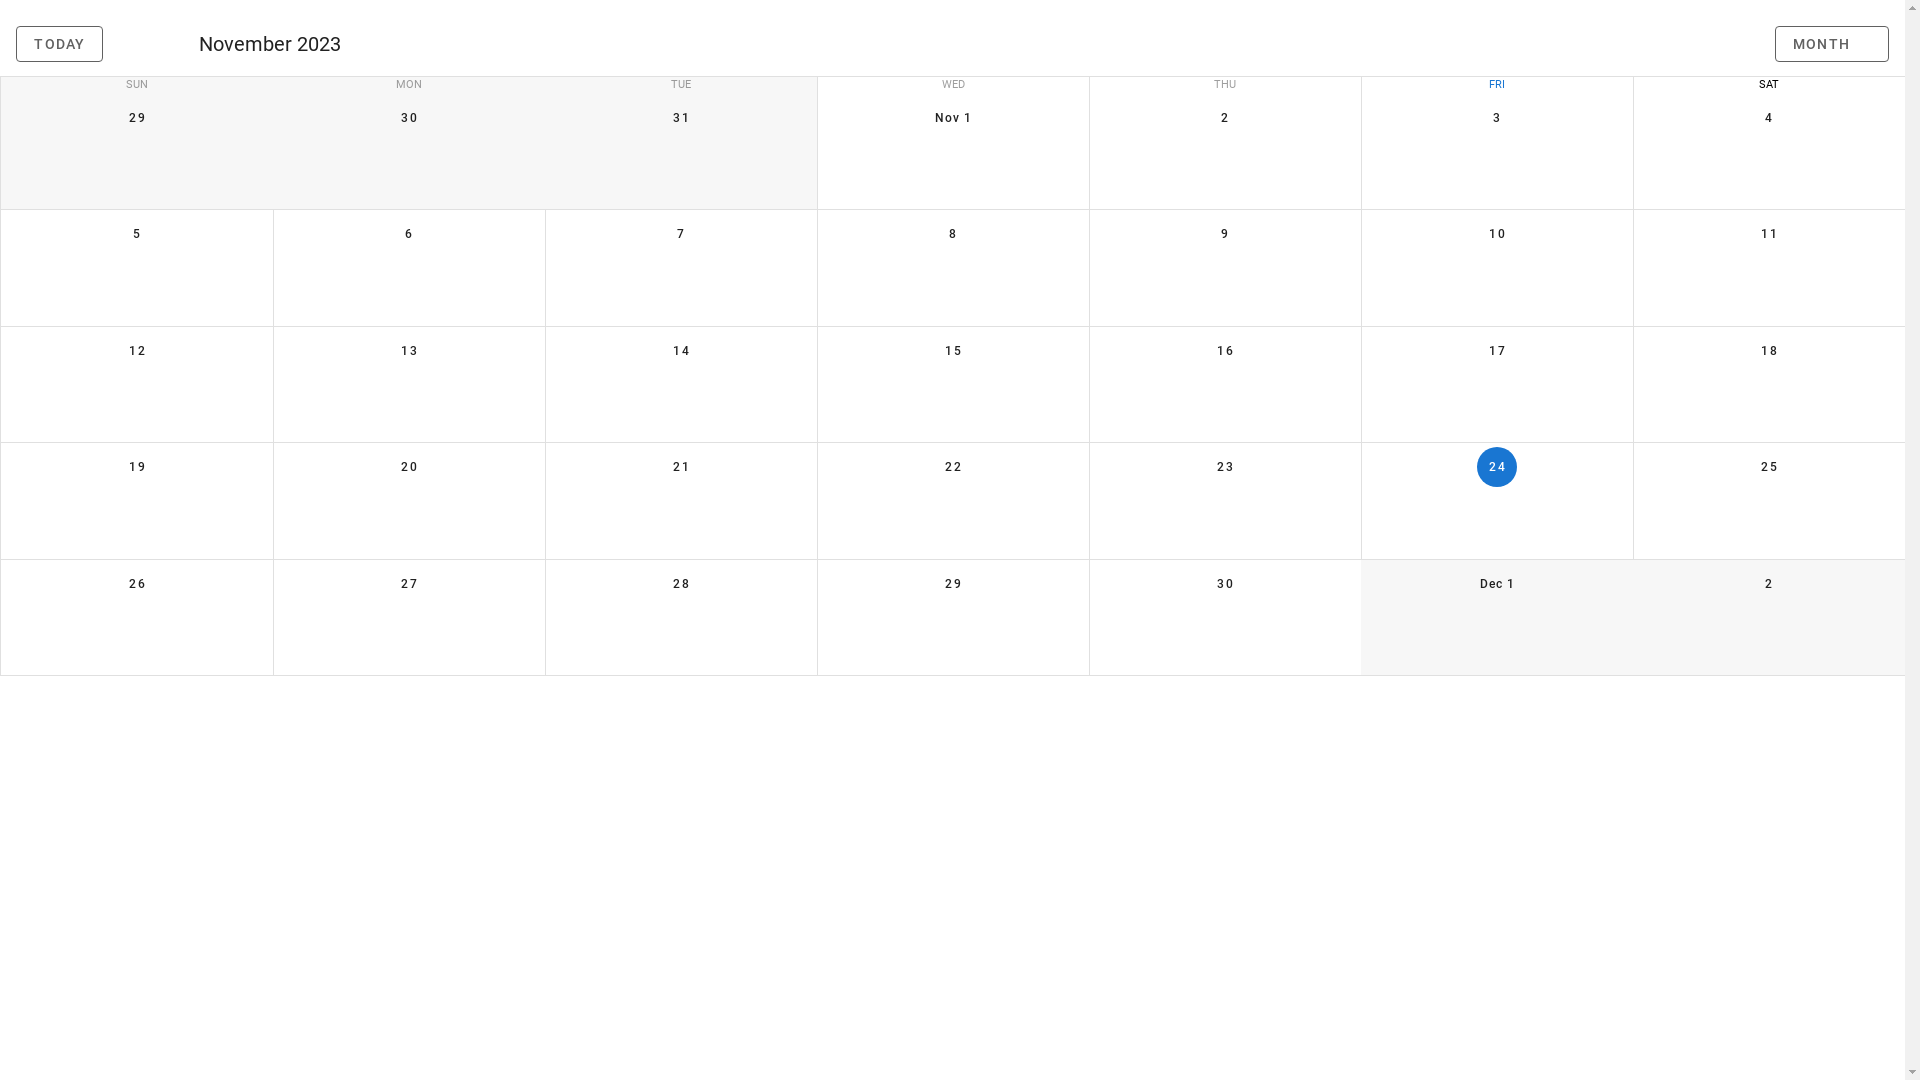  What do you see at coordinates (1497, 118) in the screenshot?
I see `3` at bounding box center [1497, 118].